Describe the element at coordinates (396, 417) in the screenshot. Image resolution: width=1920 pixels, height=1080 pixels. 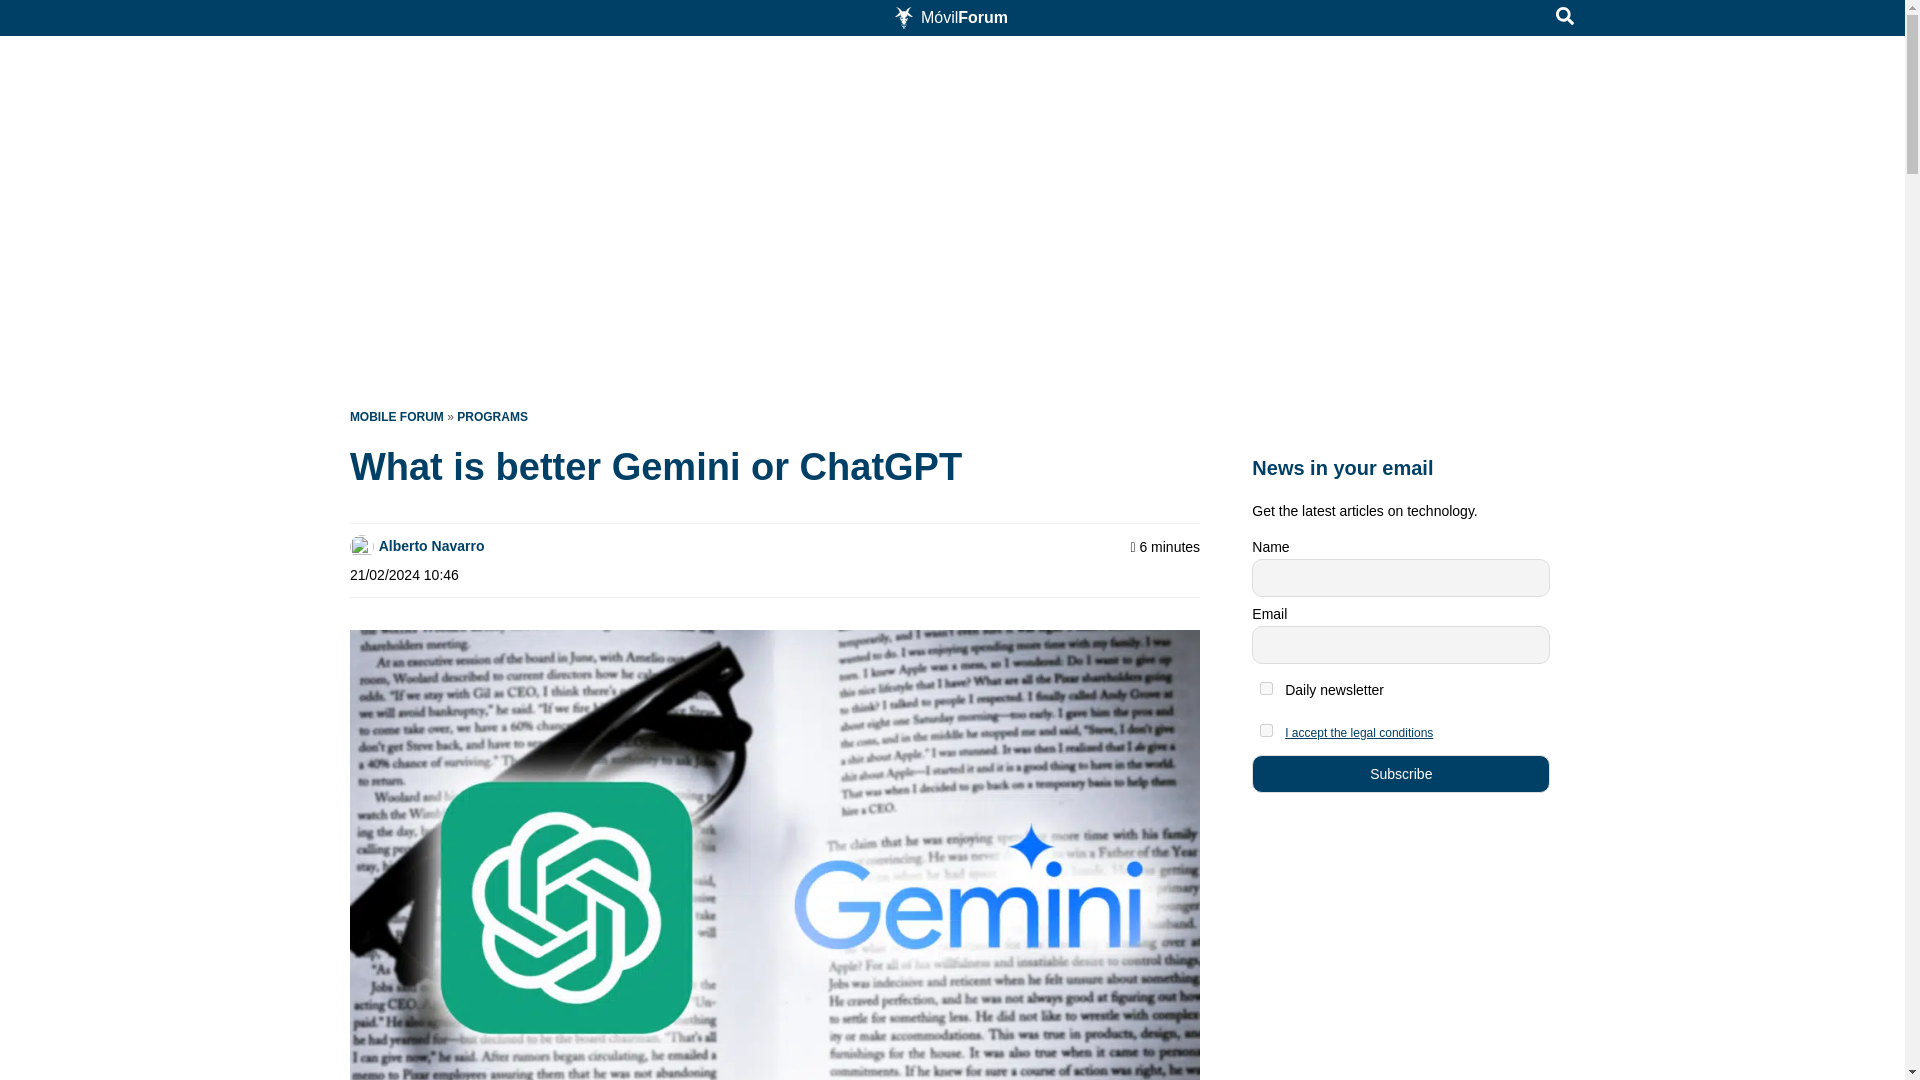
I see `MOBILE FORUM` at that location.